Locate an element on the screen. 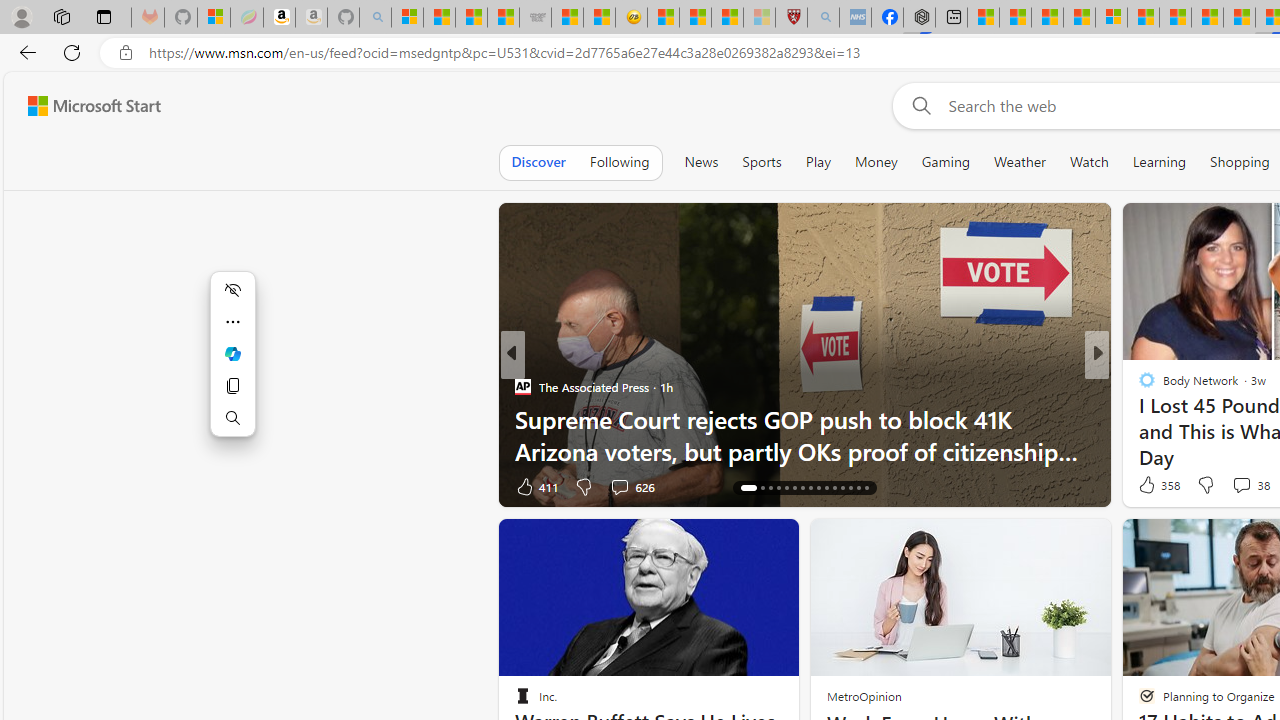 The image size is (1280, 720). Parade is located at coordinates (1138, 386).